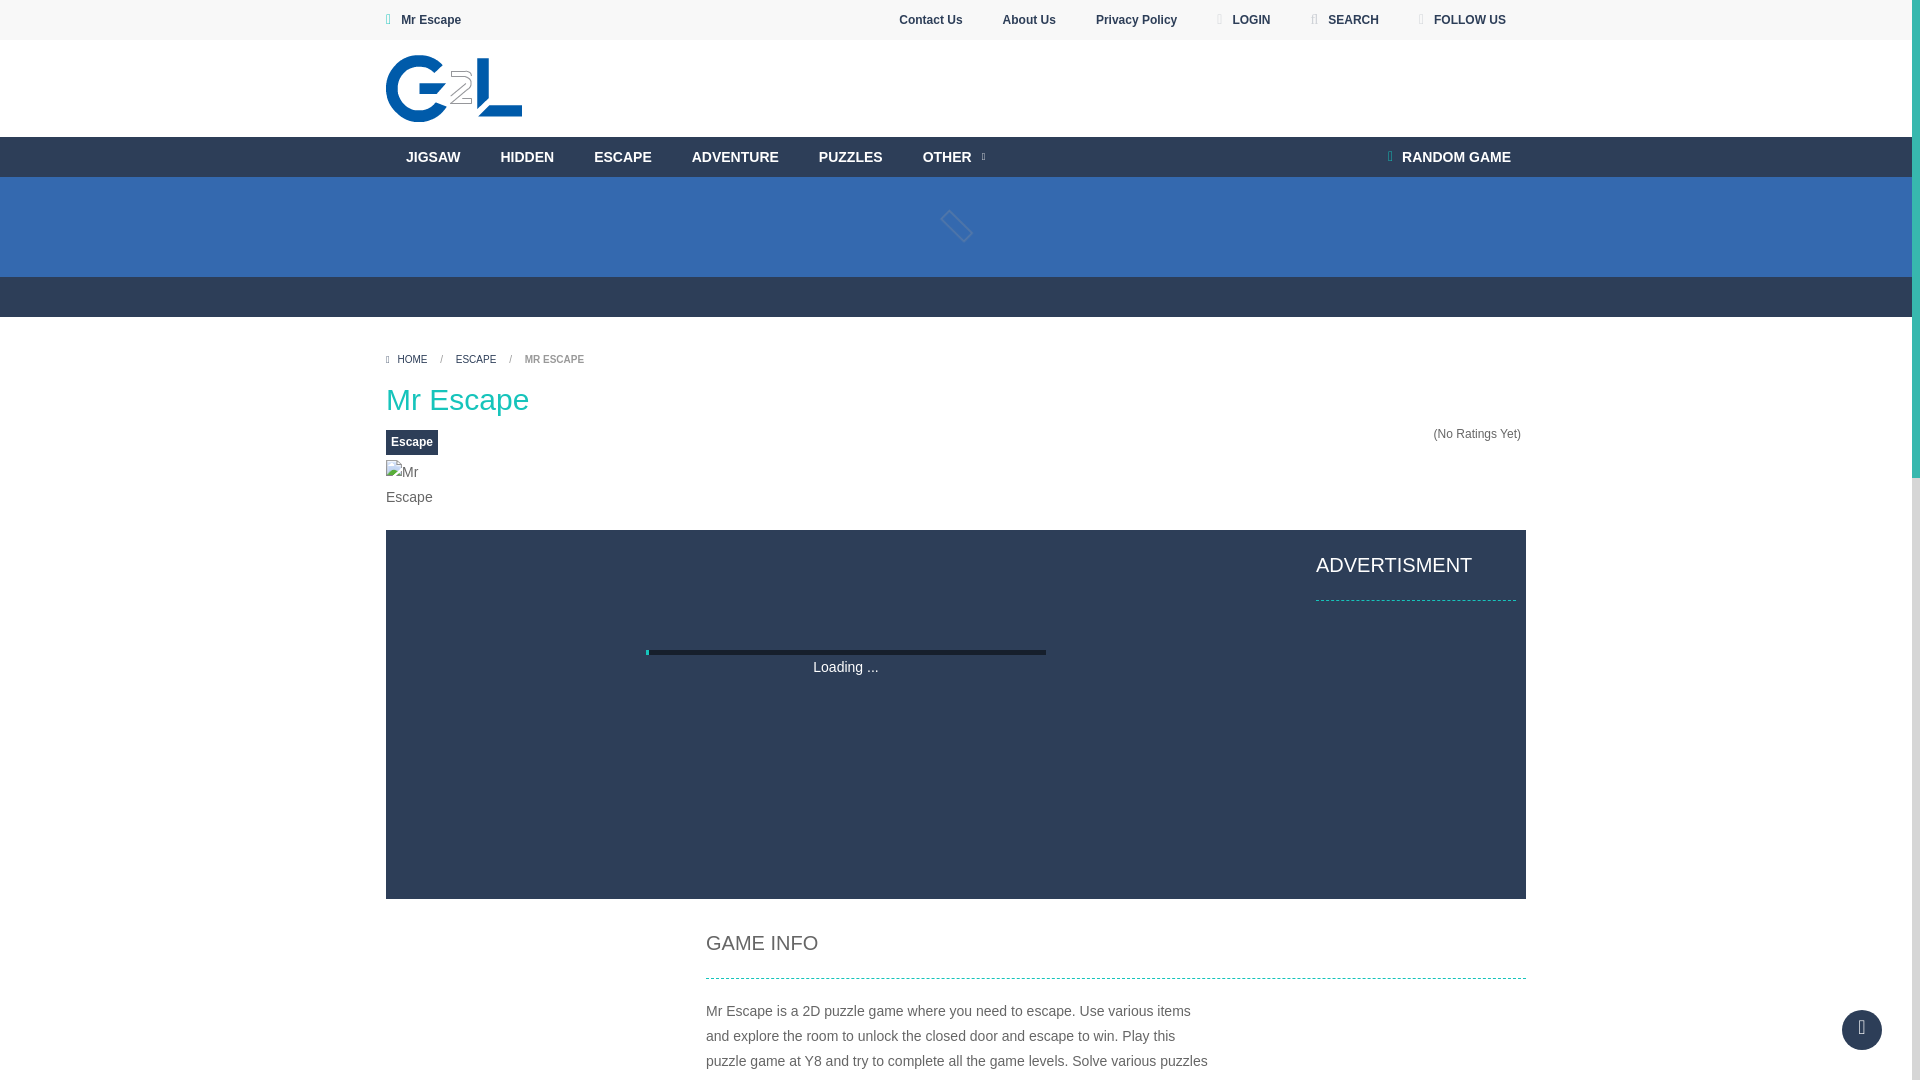 This screenshot has width=1920, height=1080. Describe the element at coordinates (1462, 20) in the screenshot. I see `FOLLOW US` at that location.